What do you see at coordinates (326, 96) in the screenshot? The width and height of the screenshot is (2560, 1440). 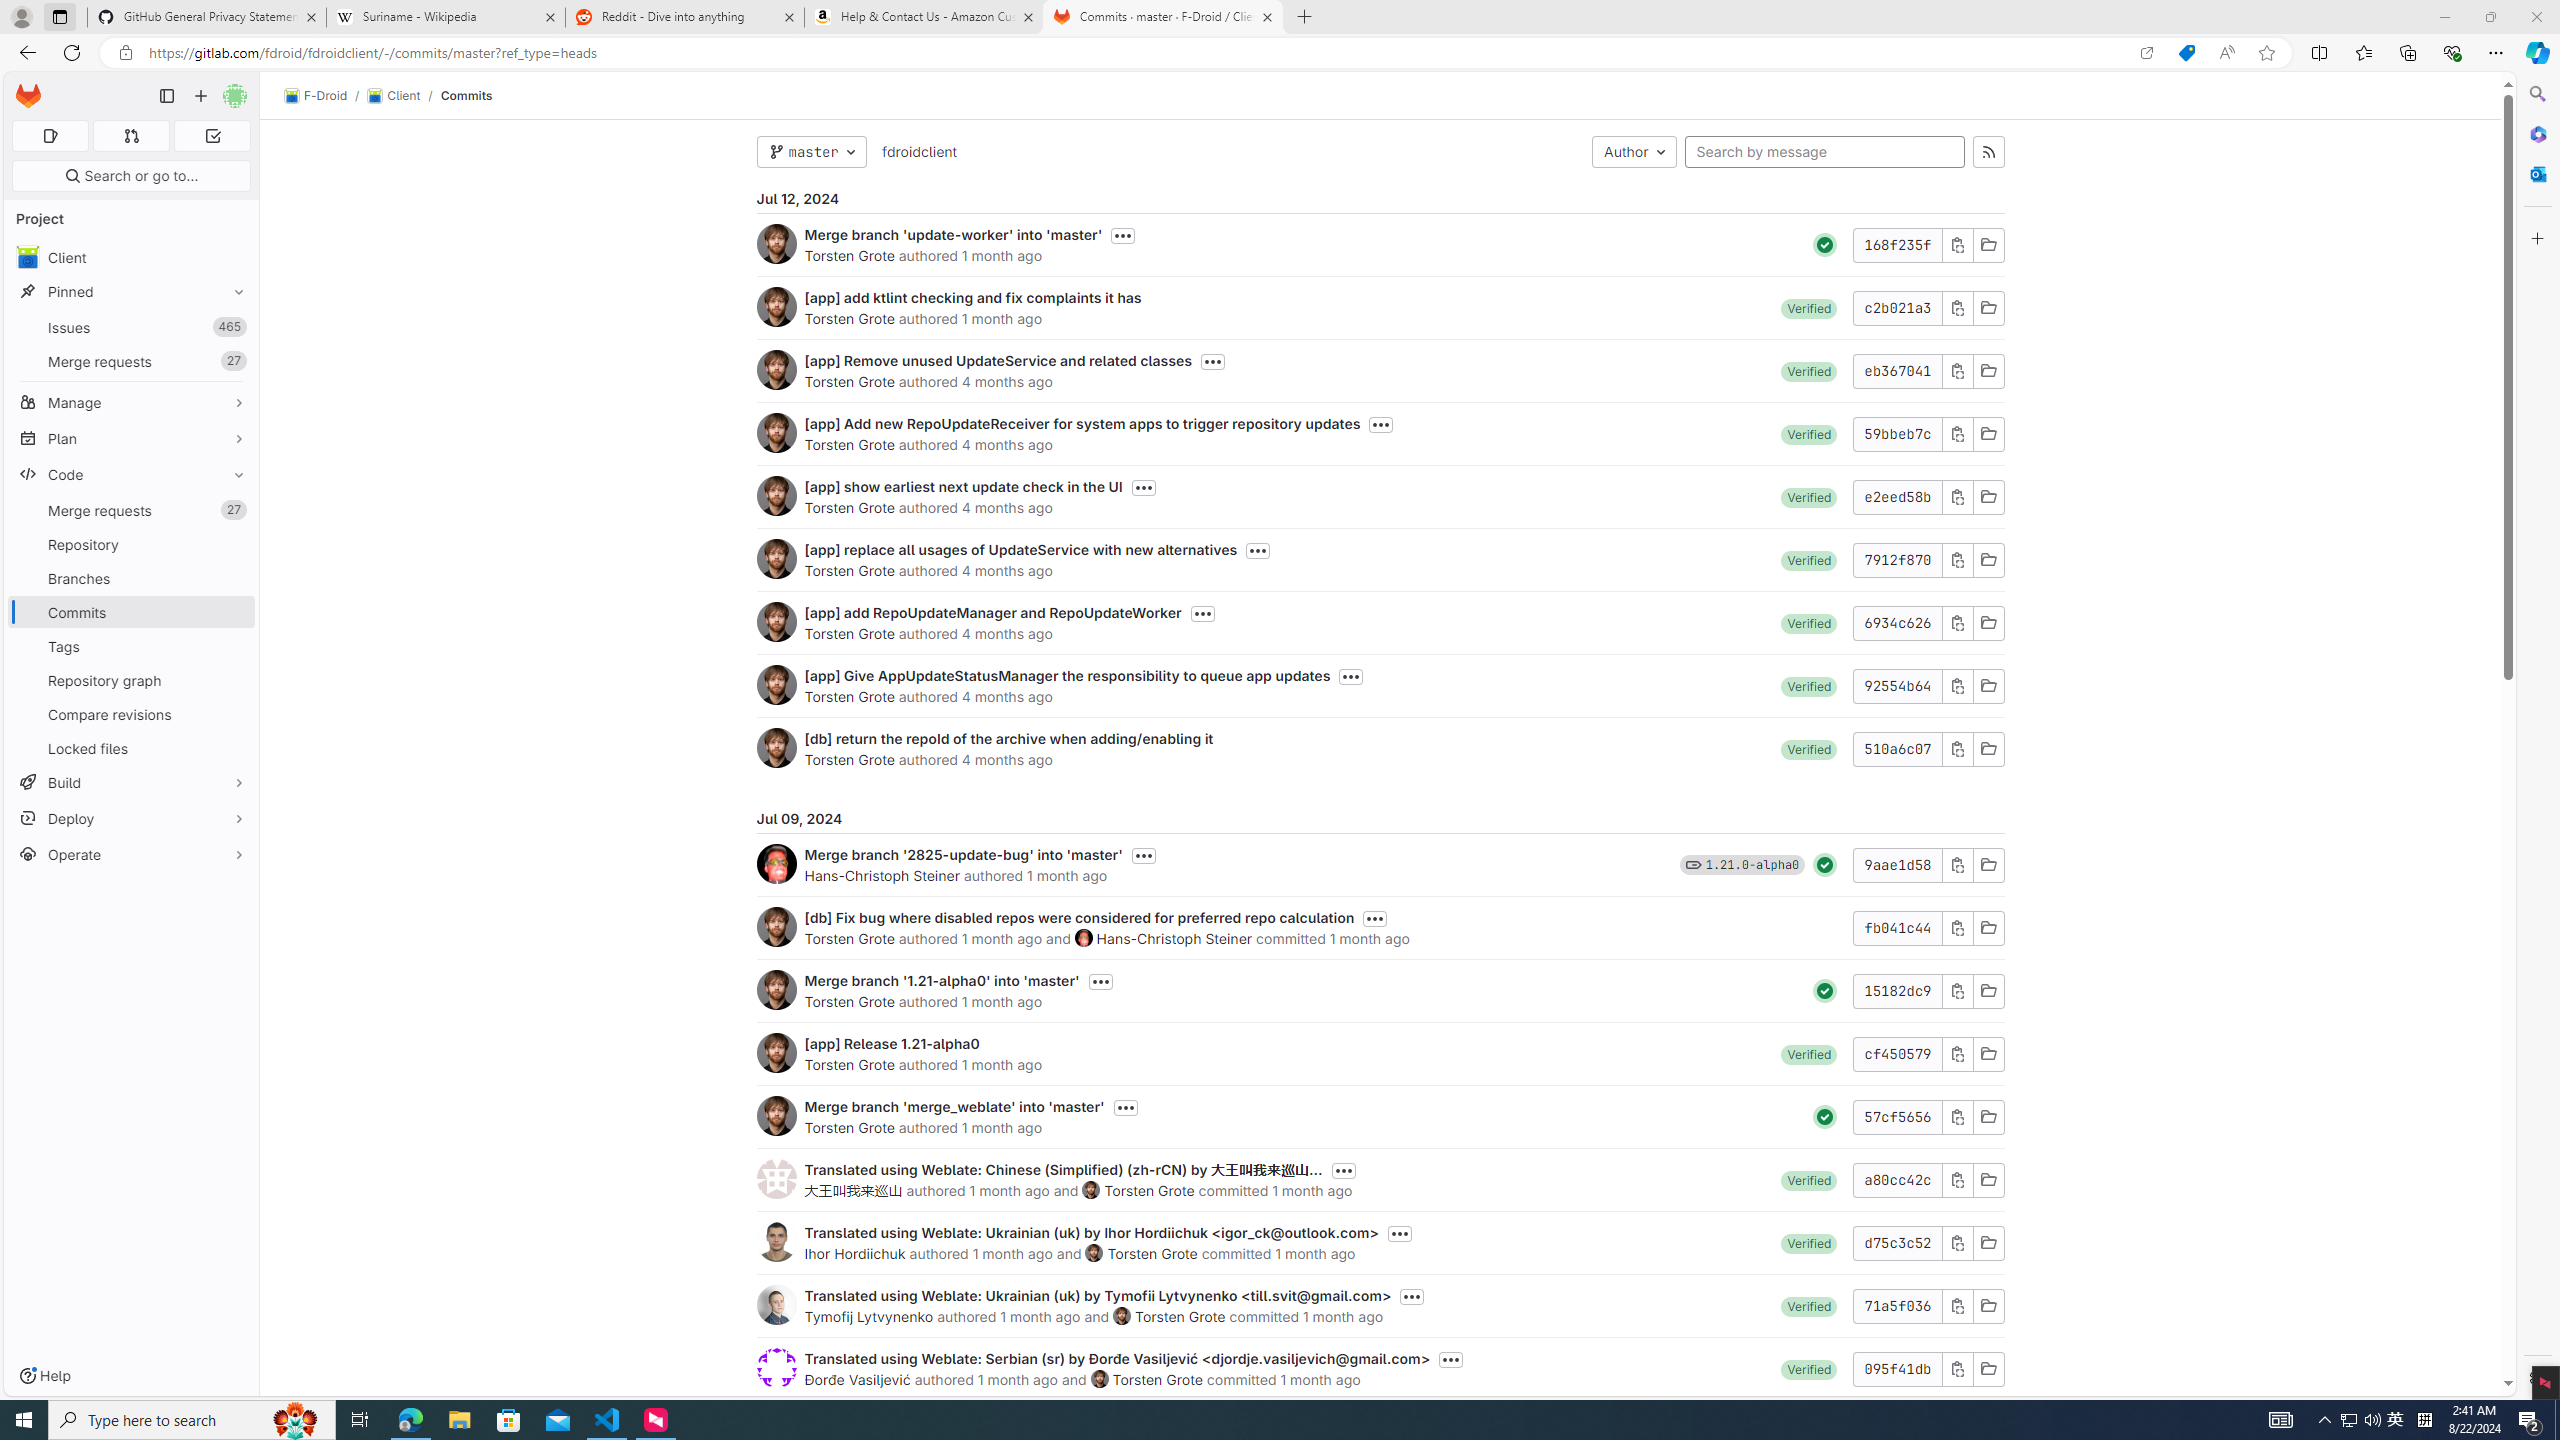 I see `F-Droid/` at bounding box center [326, 96].